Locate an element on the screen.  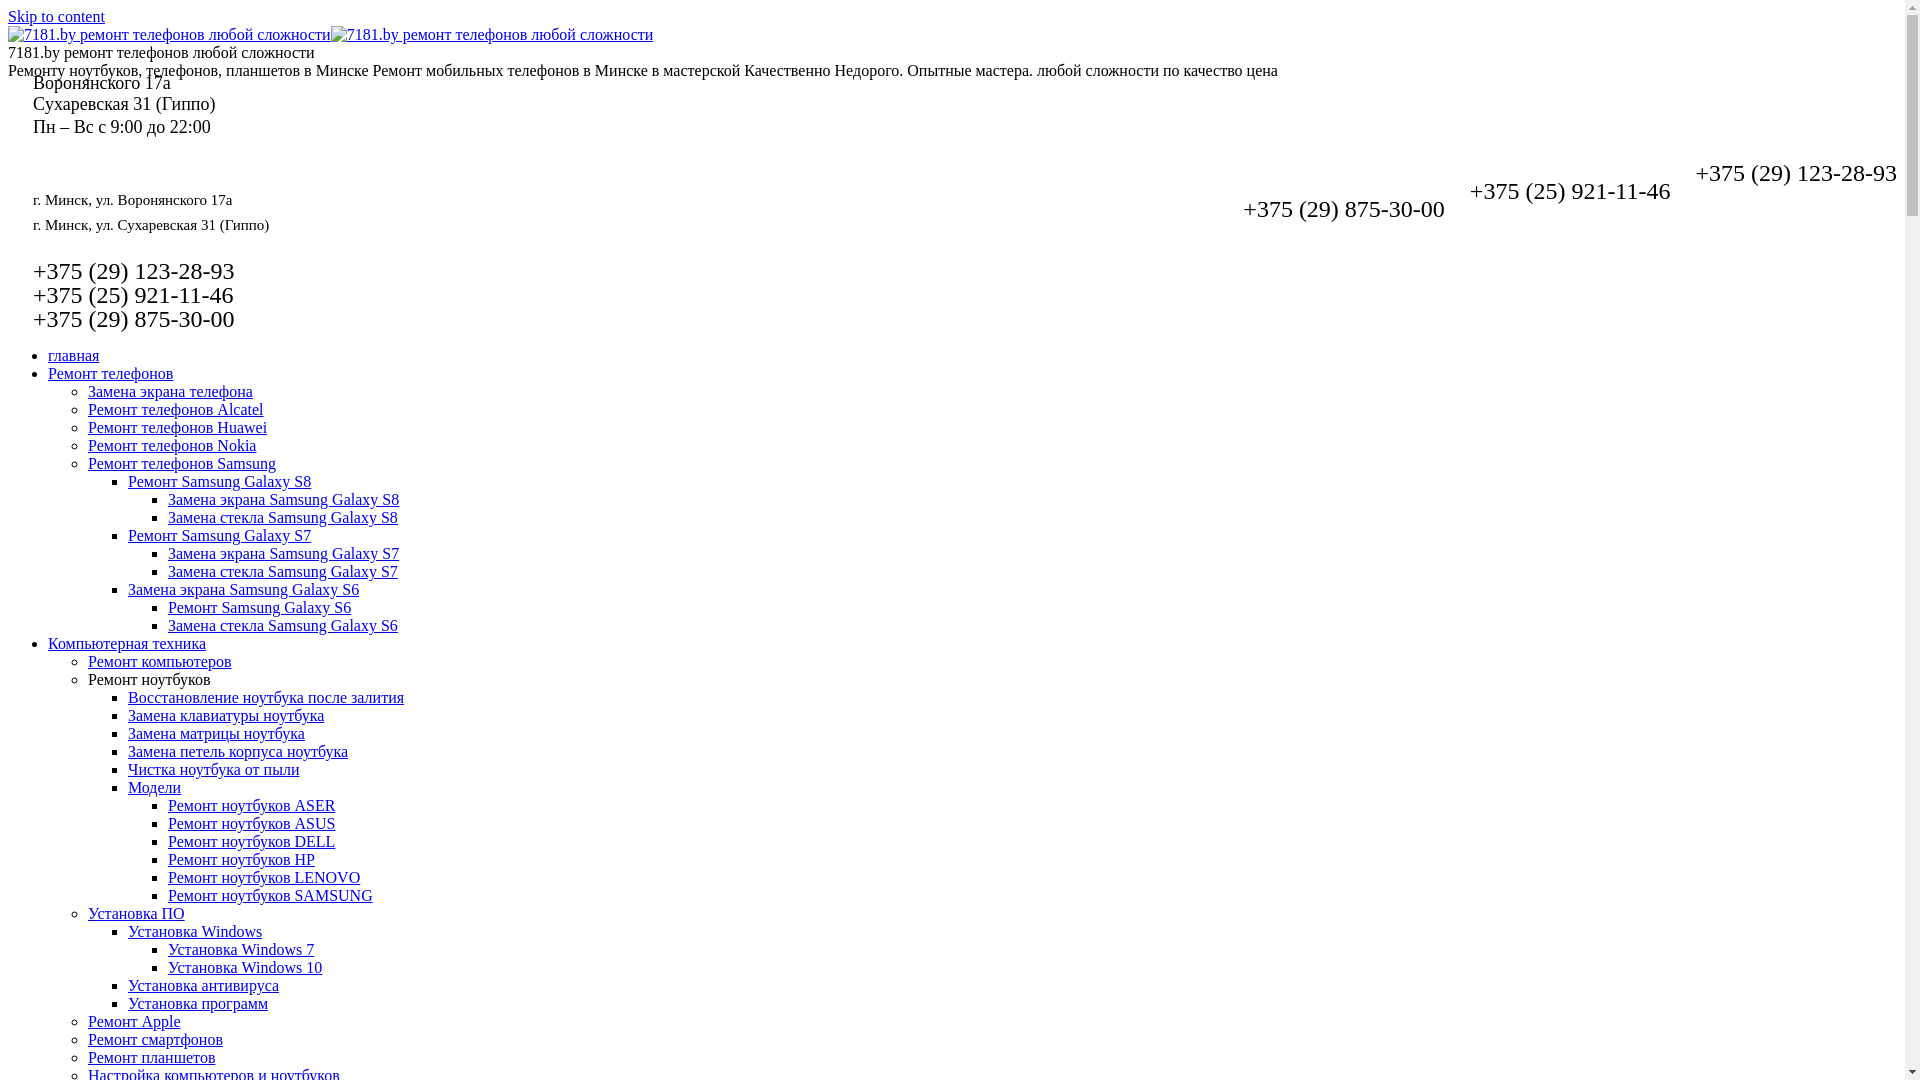
+375 (29) 123-28-93 is located at coordinates (1796, 173).